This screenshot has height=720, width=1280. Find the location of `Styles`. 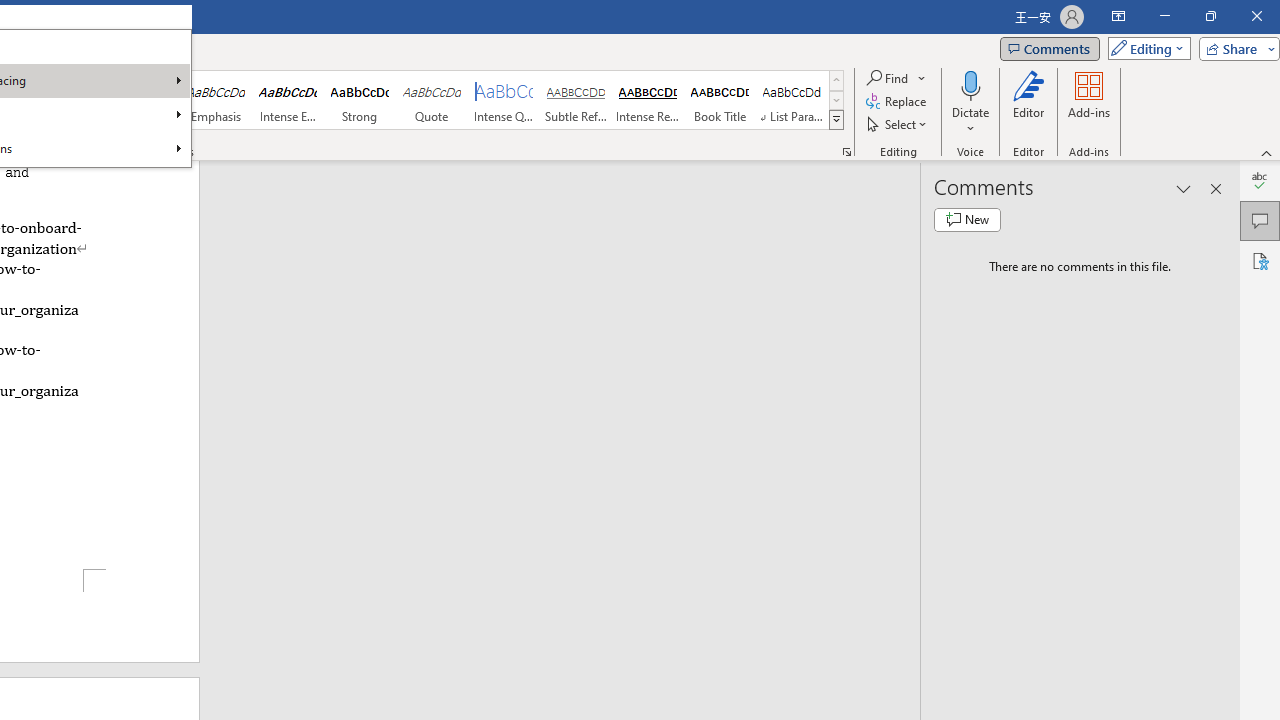

Styles is located at coordinates (836, 120).